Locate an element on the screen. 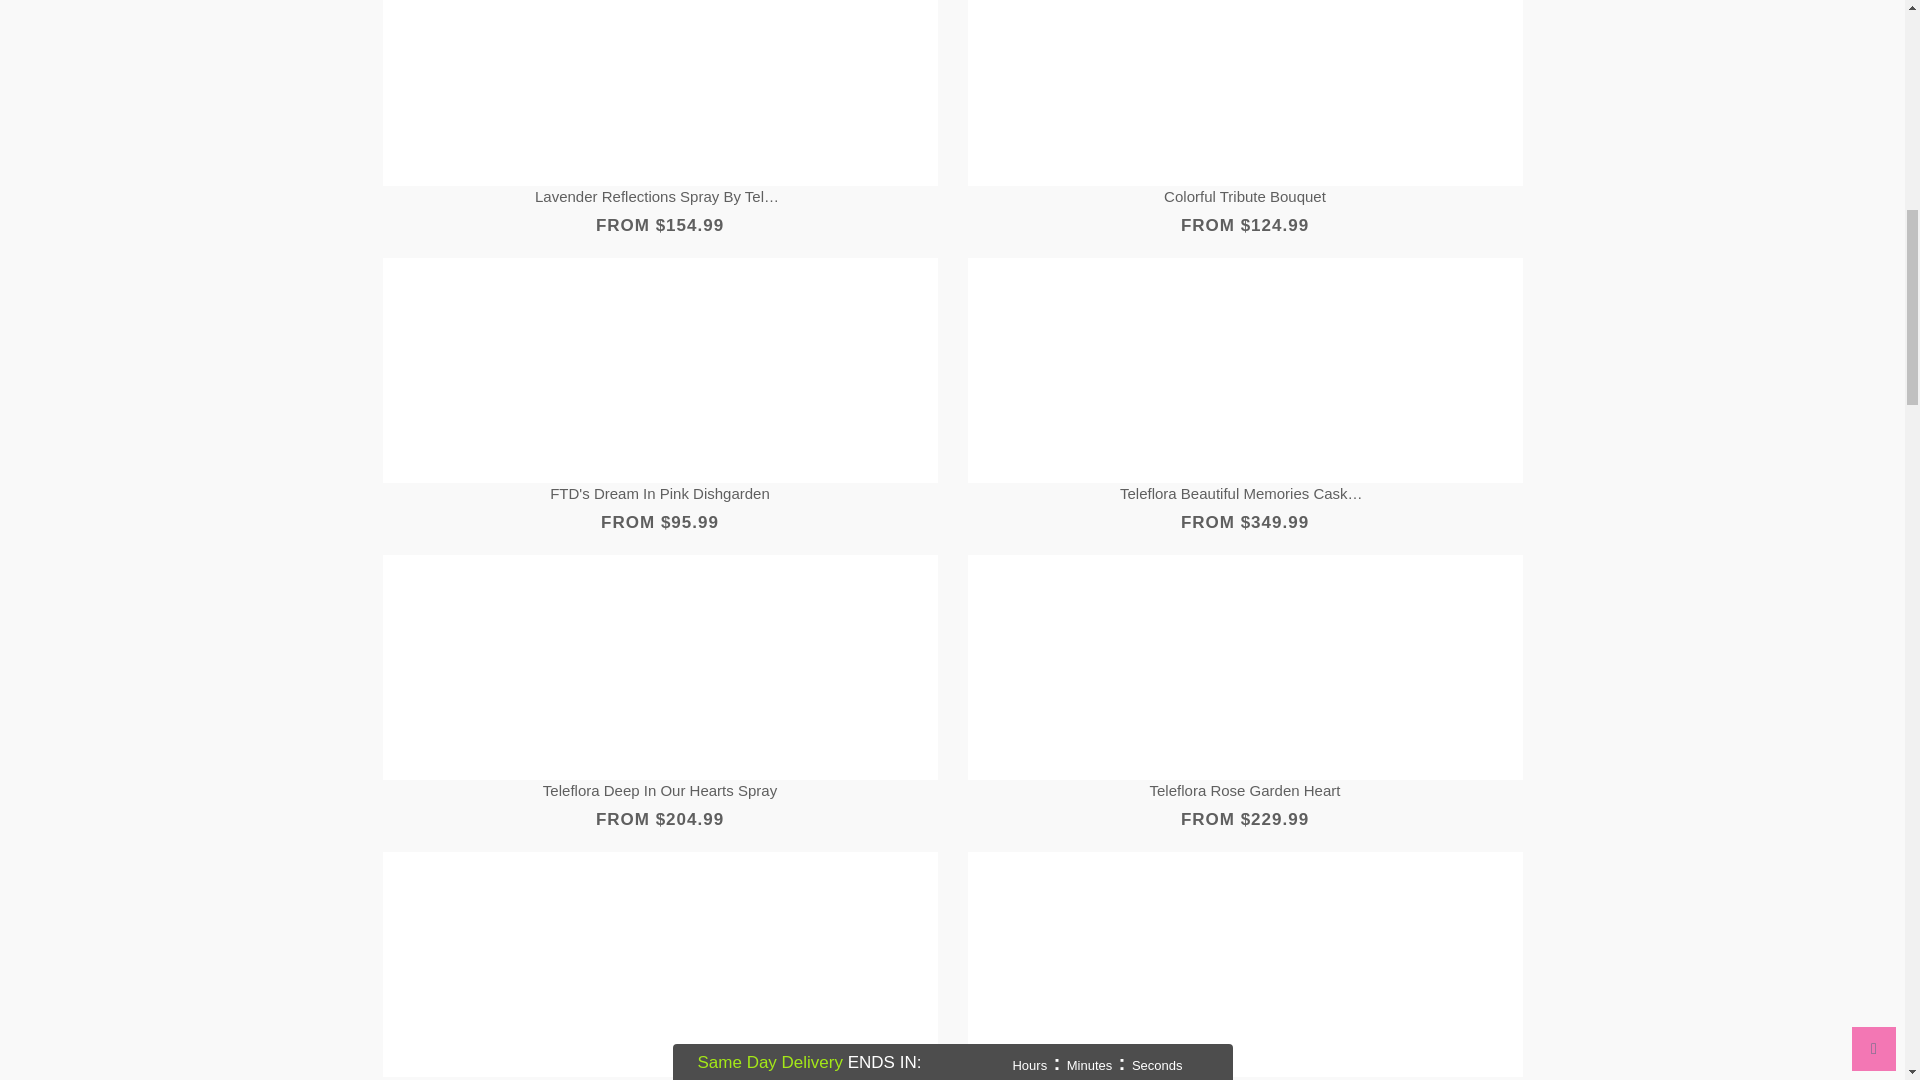 Image resolution: width=1920 pixels, height=1080 pixels. FTD's Dream in Pink Dishgarden is located at coordinates (660, 494).